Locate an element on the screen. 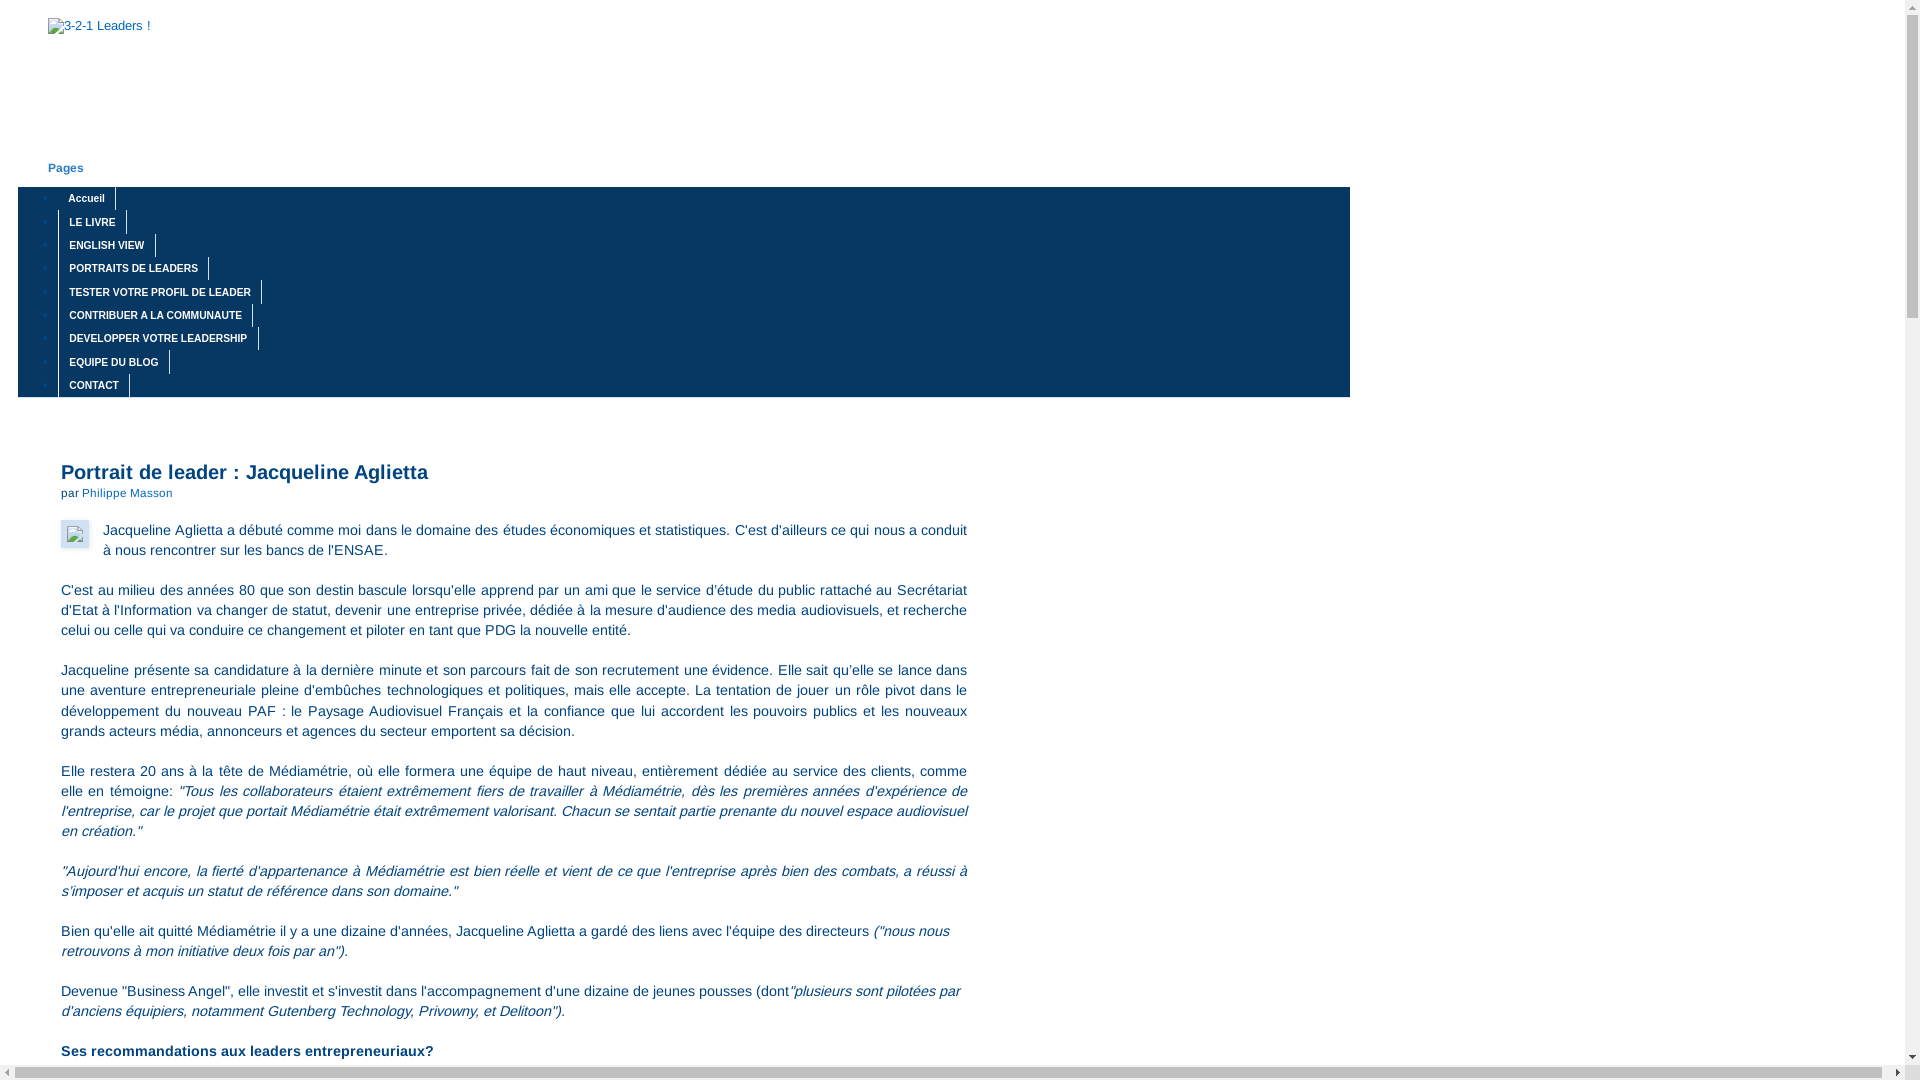 The width and height of the screenshot is (1920, 1080). TESTER VOTRE PROFIL DE LEADER is located at coordinates (160, 292).